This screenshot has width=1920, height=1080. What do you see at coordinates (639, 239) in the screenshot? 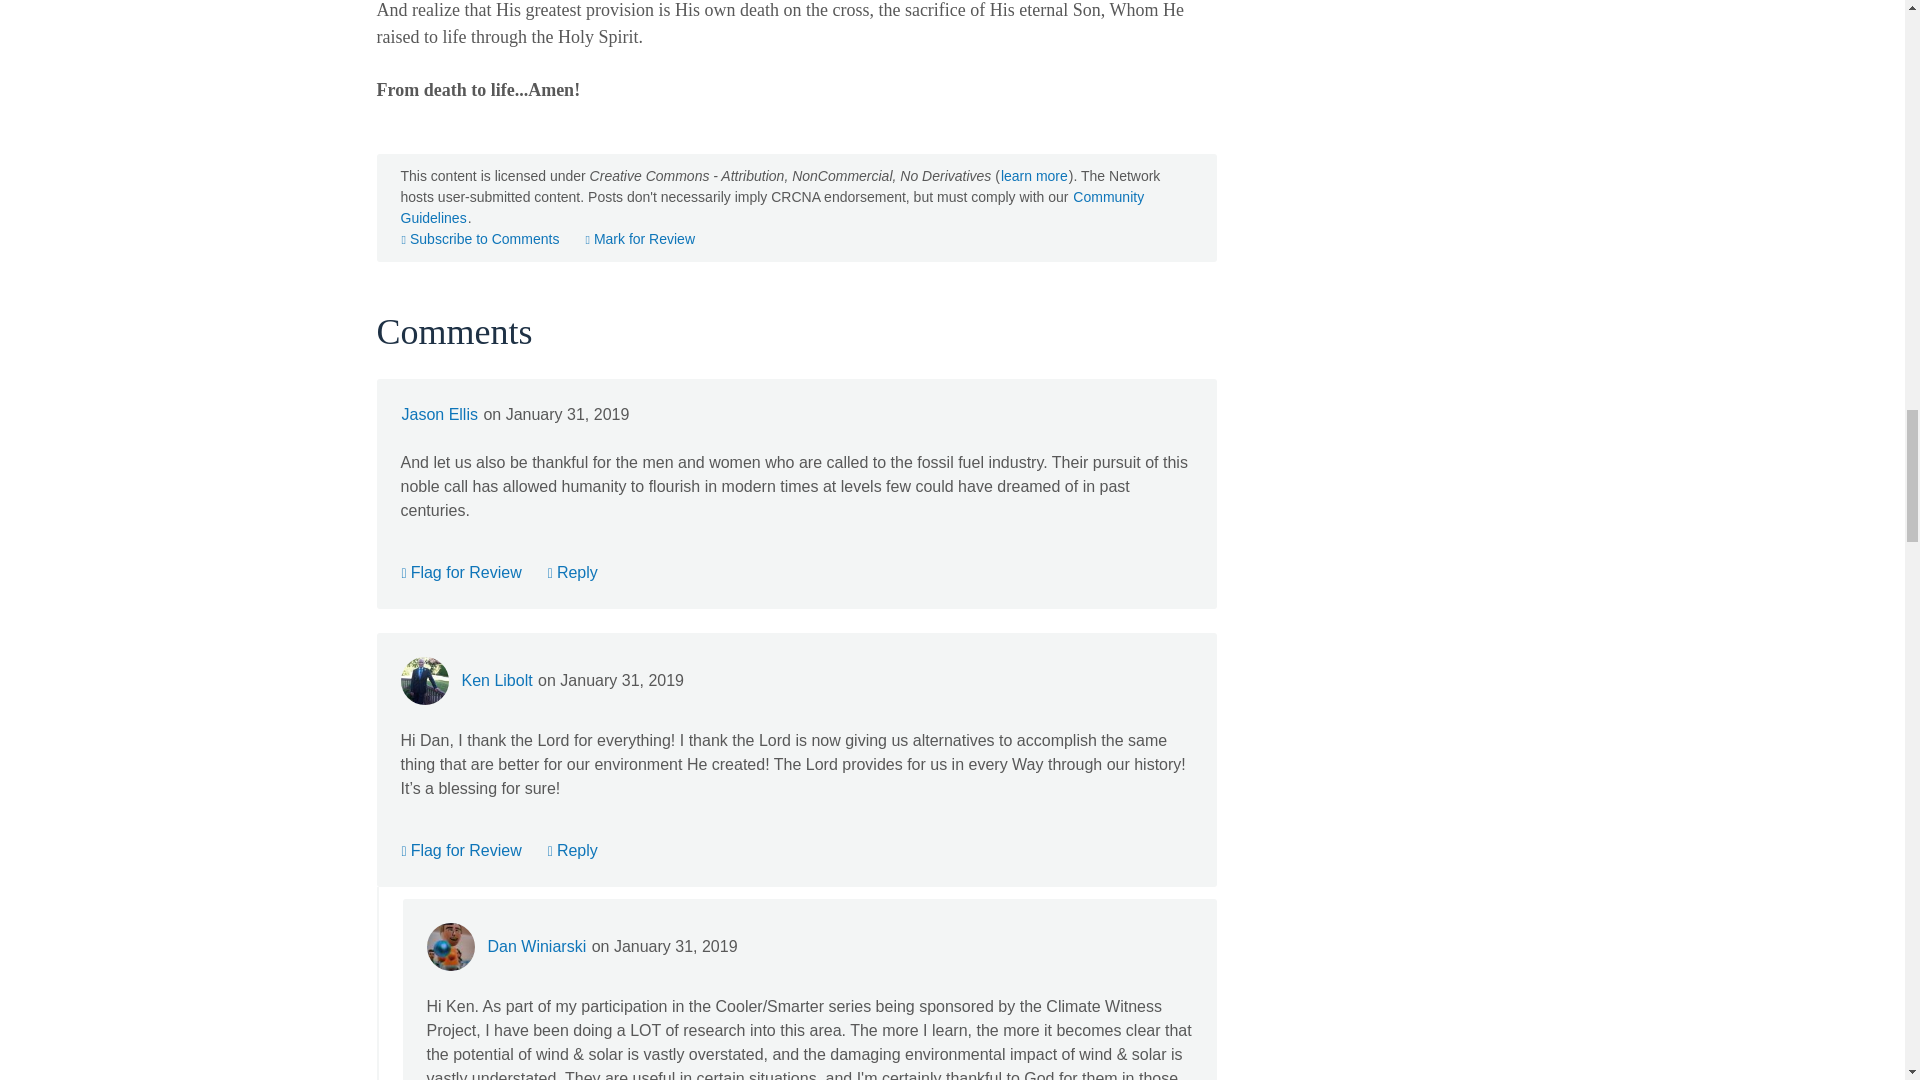
I see `Mark for Review` at bounding box center [639, 239].